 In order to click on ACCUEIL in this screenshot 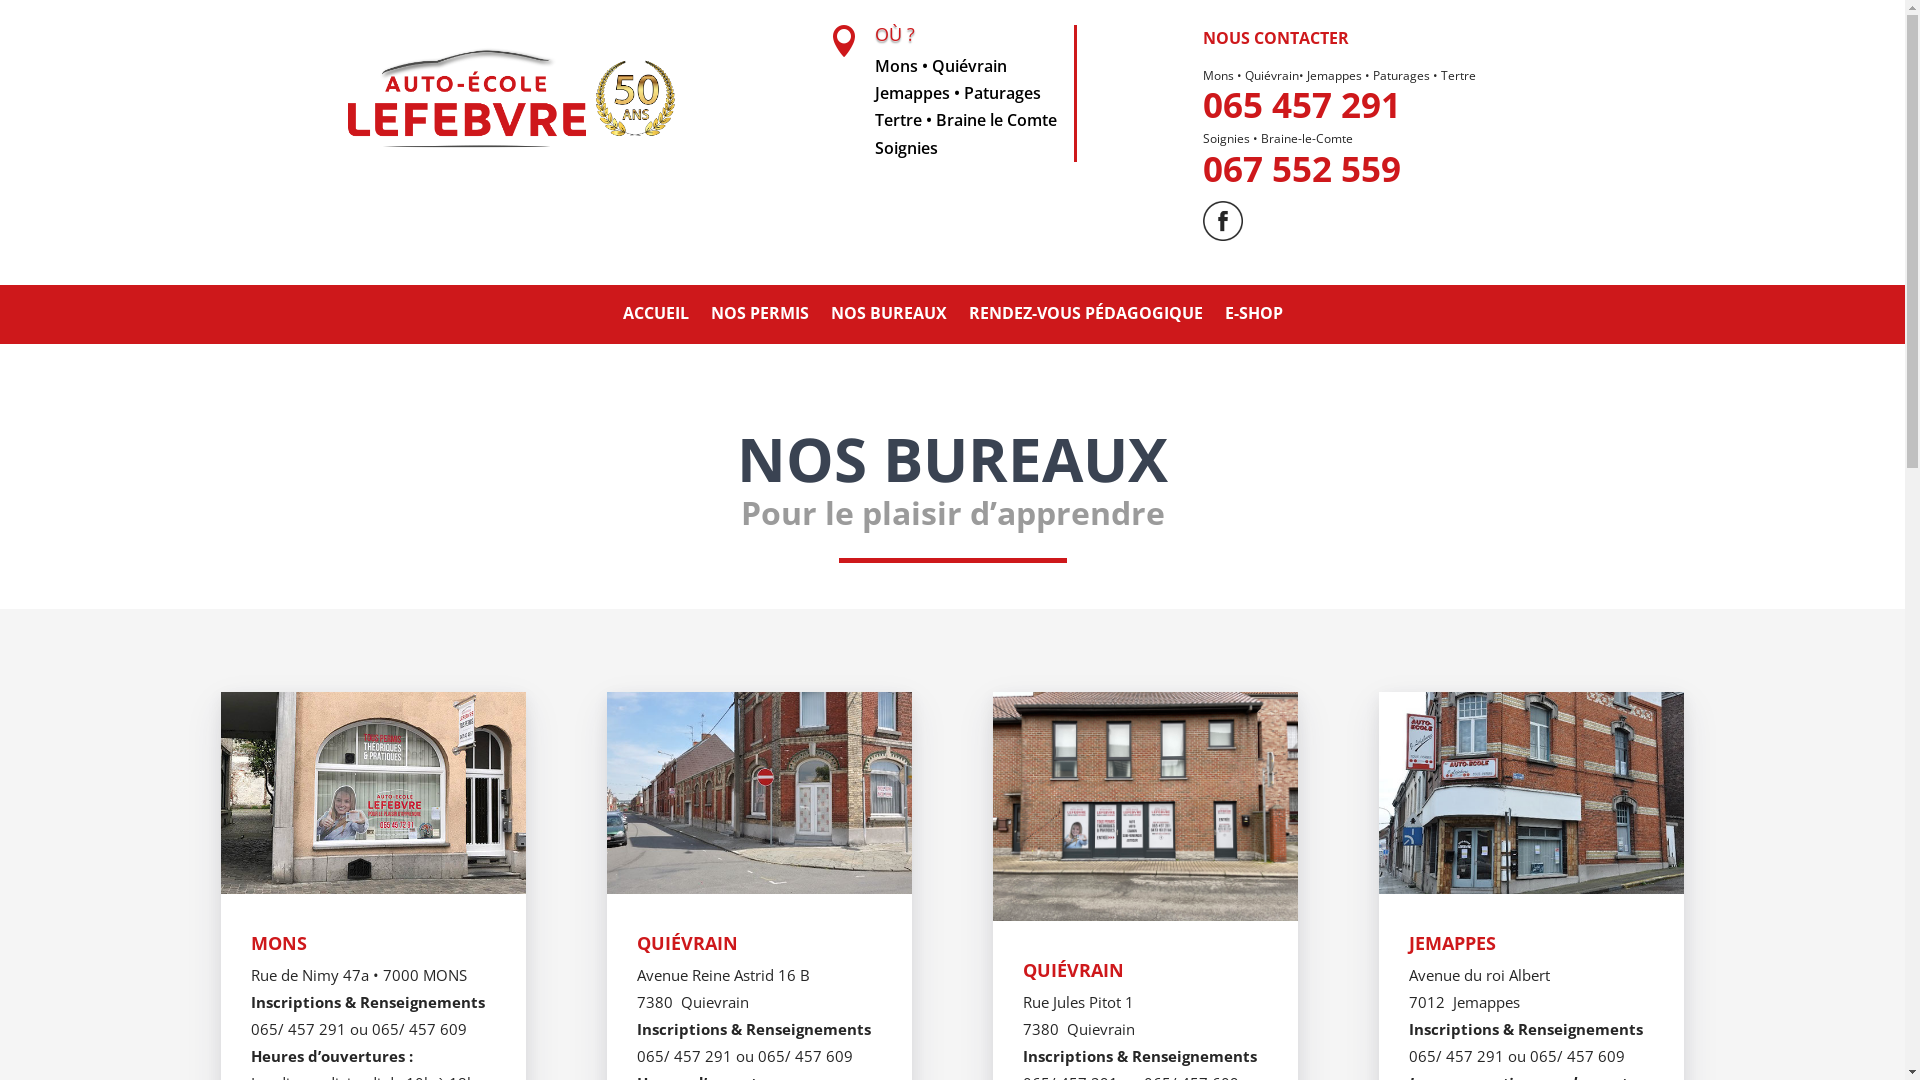, I will do `click(655, 317)`.